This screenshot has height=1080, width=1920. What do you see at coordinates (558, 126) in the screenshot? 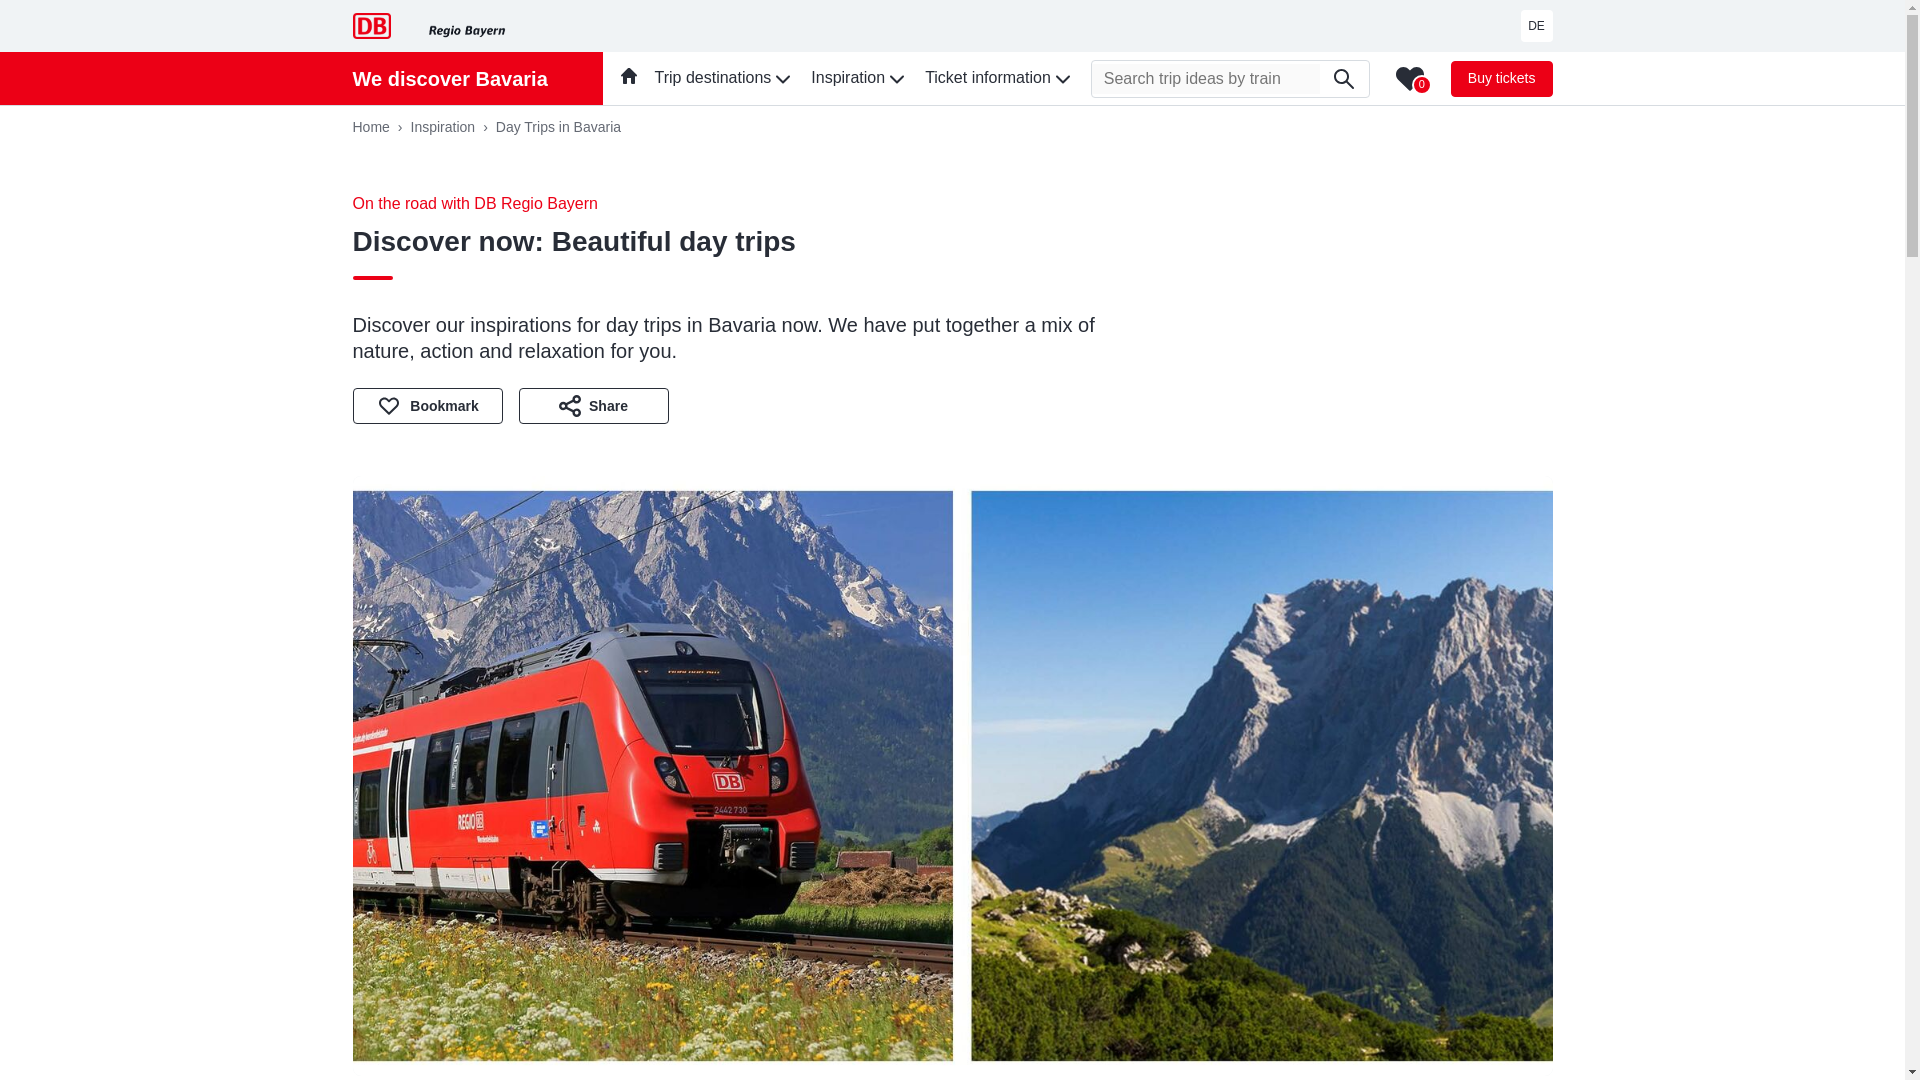
I see `Day Trips in Bavaria` at bounding box center [558, 126].